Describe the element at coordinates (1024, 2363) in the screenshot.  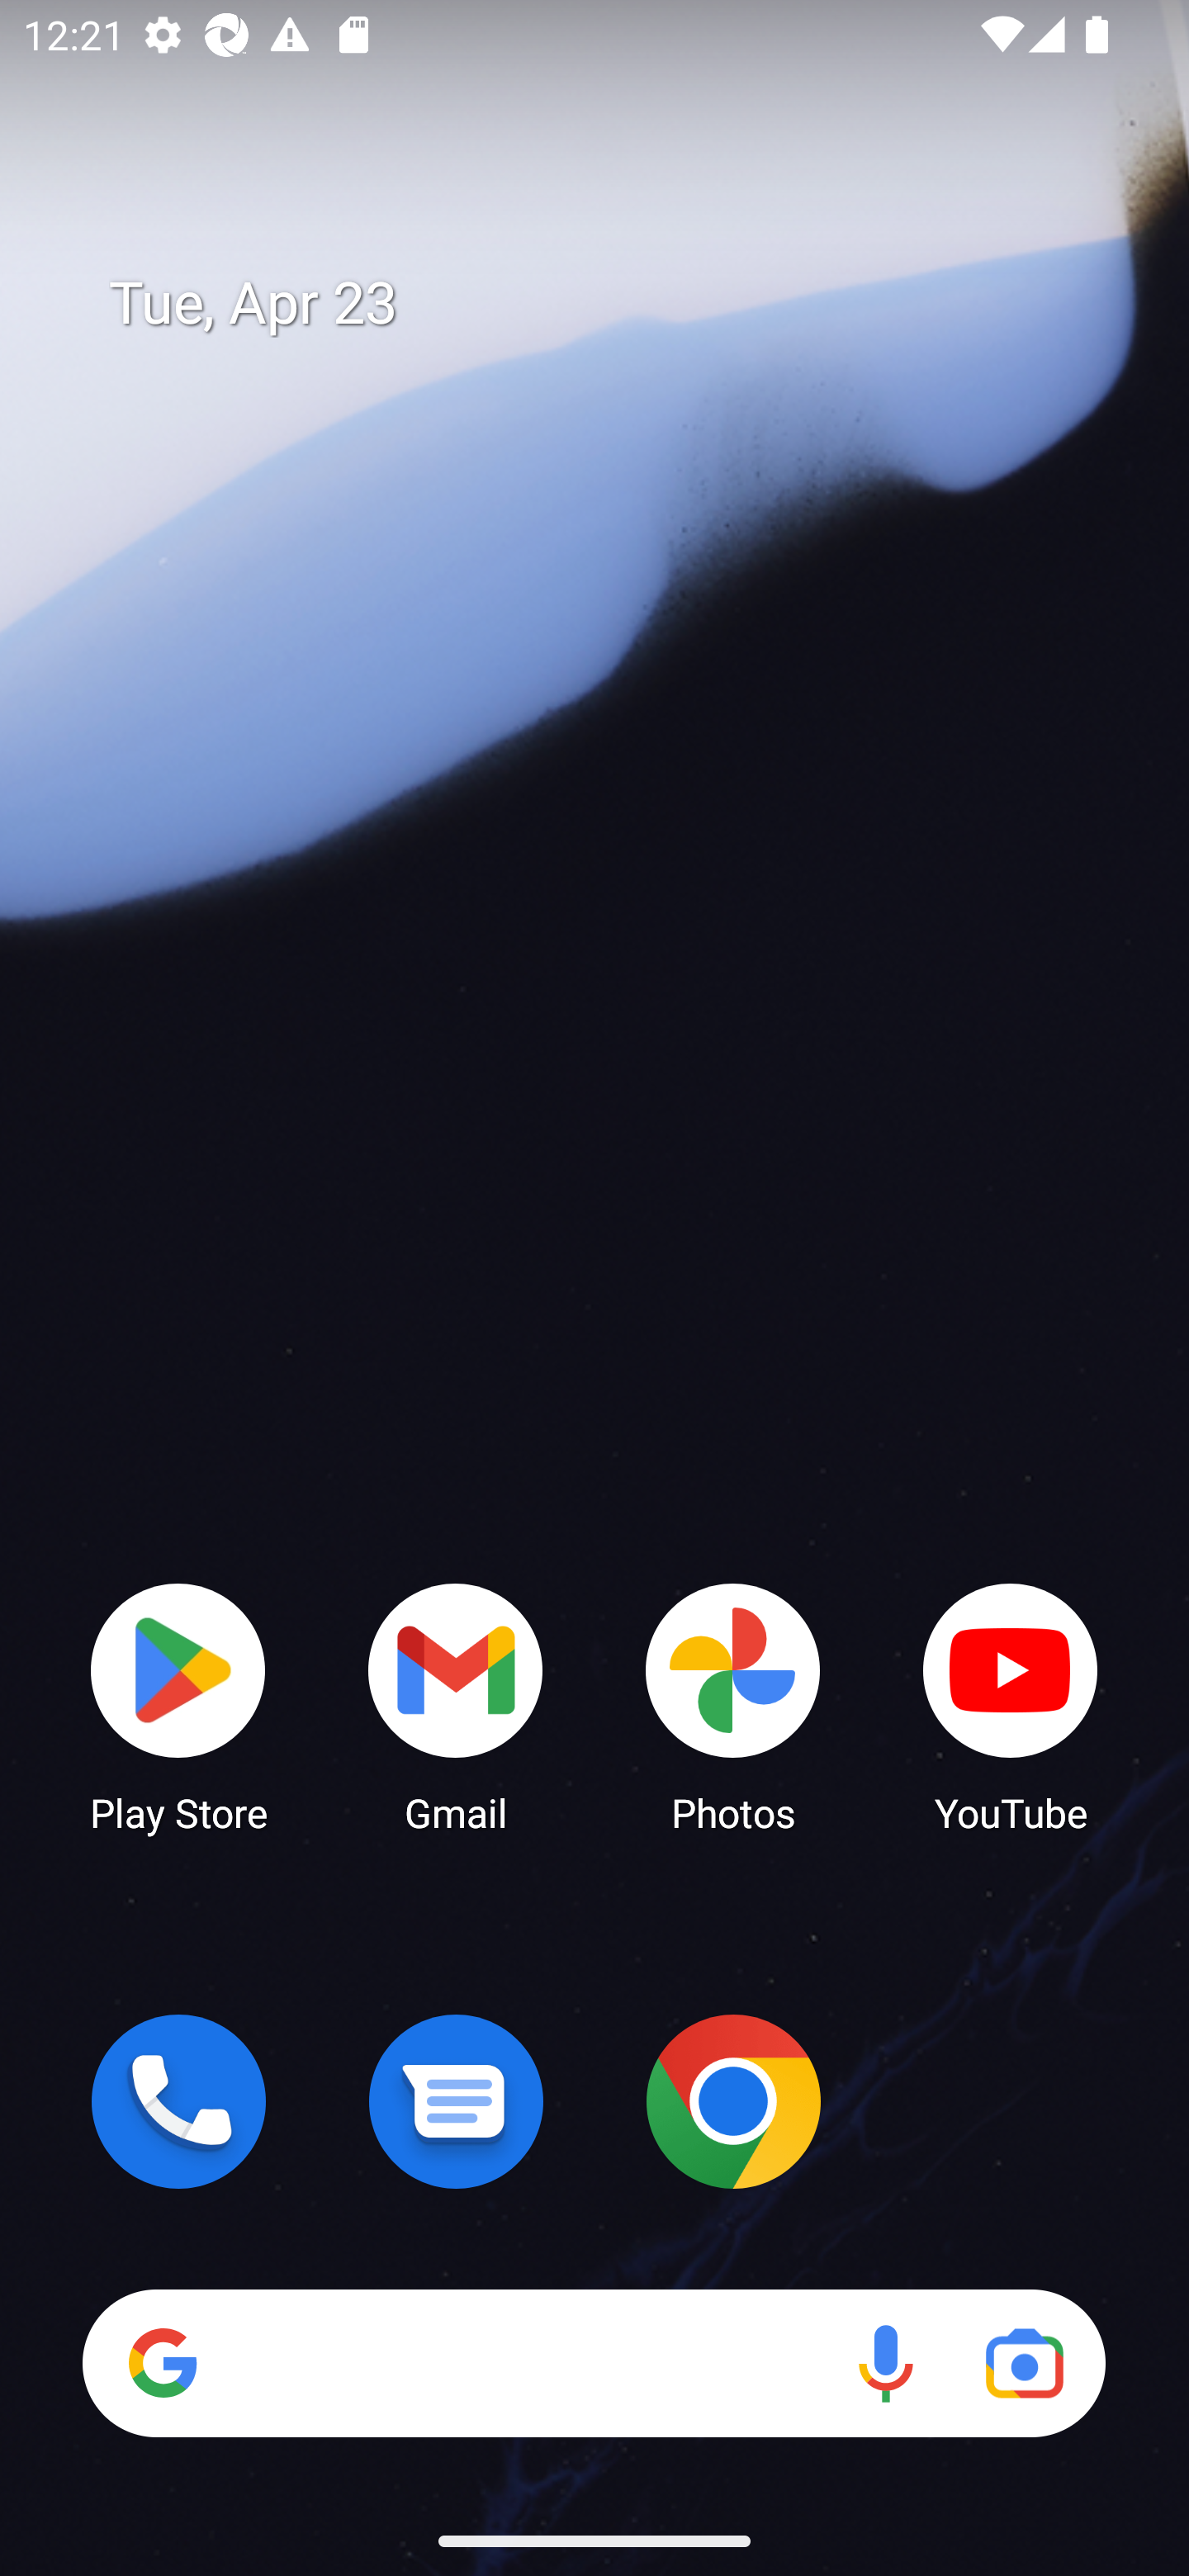
I see `Google Lens` at that location.